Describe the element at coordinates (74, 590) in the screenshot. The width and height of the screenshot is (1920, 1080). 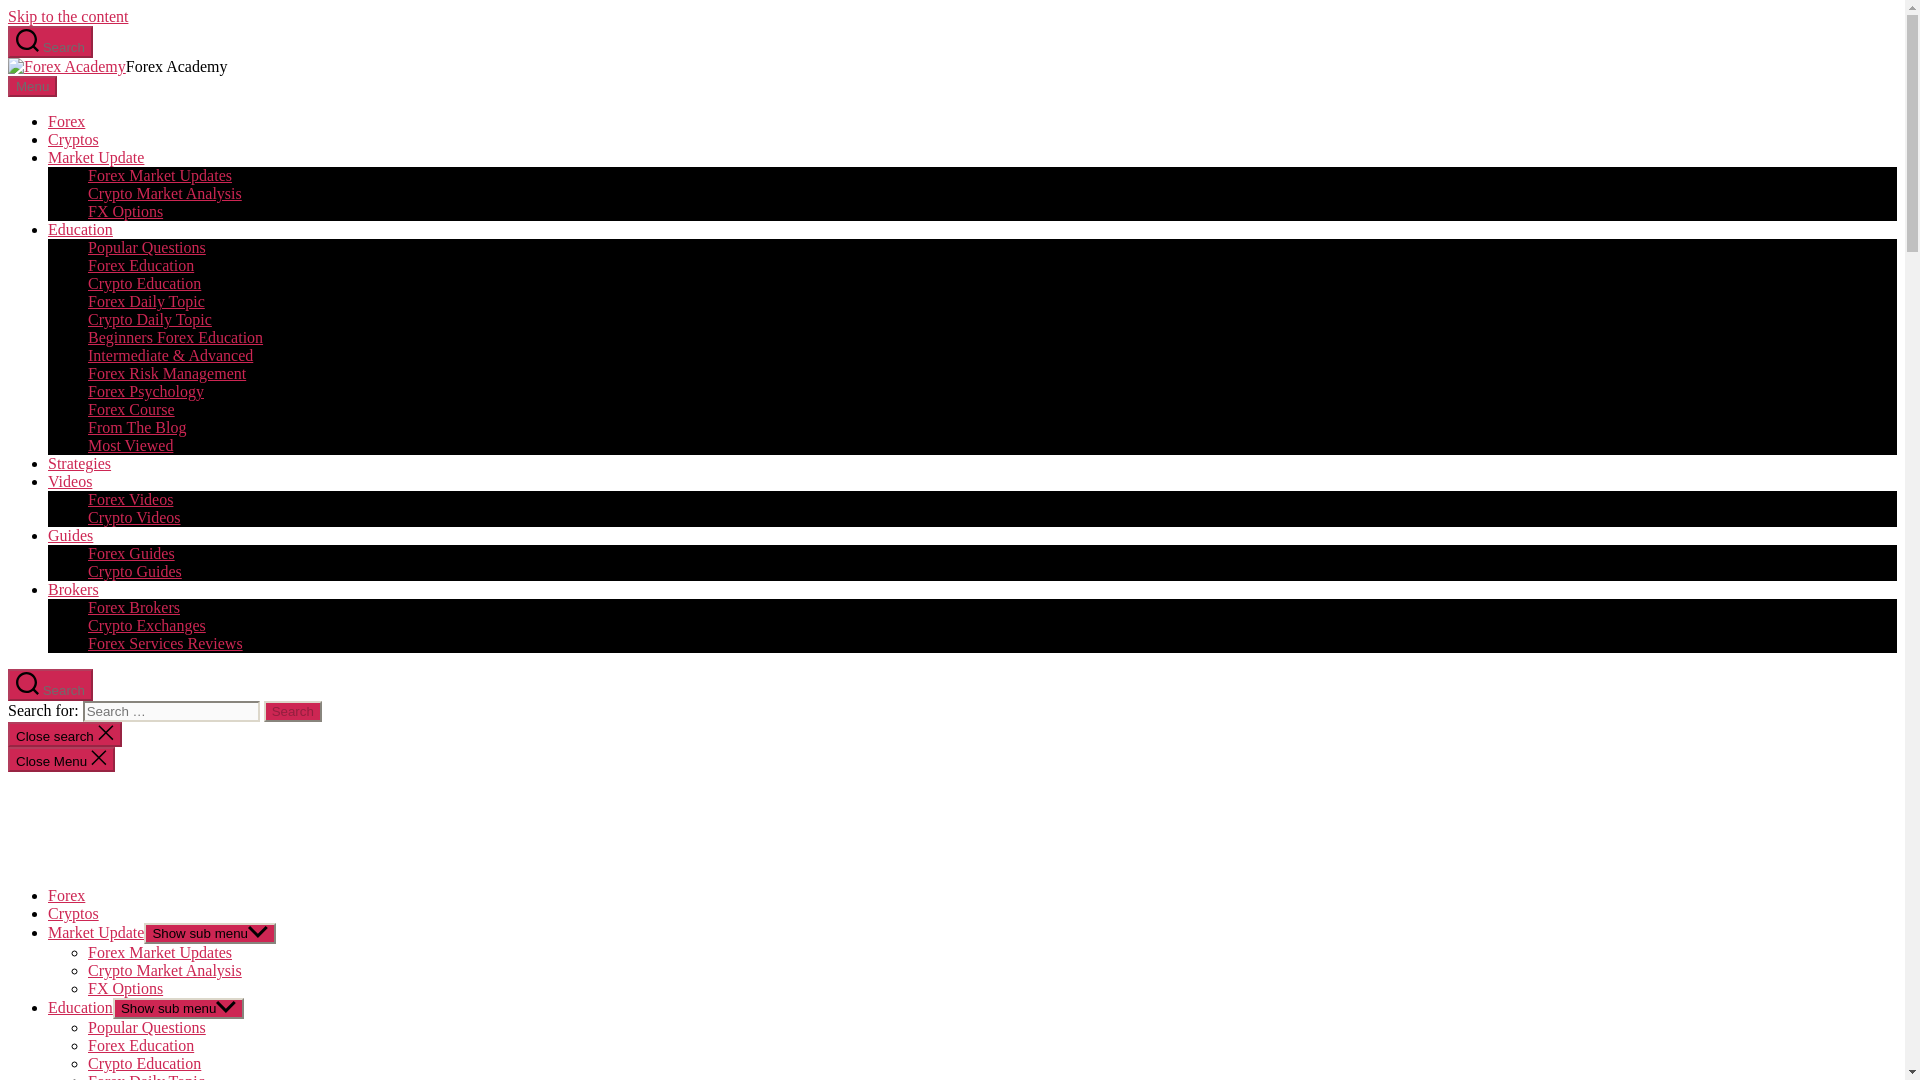
I see `Brokers` at that location.